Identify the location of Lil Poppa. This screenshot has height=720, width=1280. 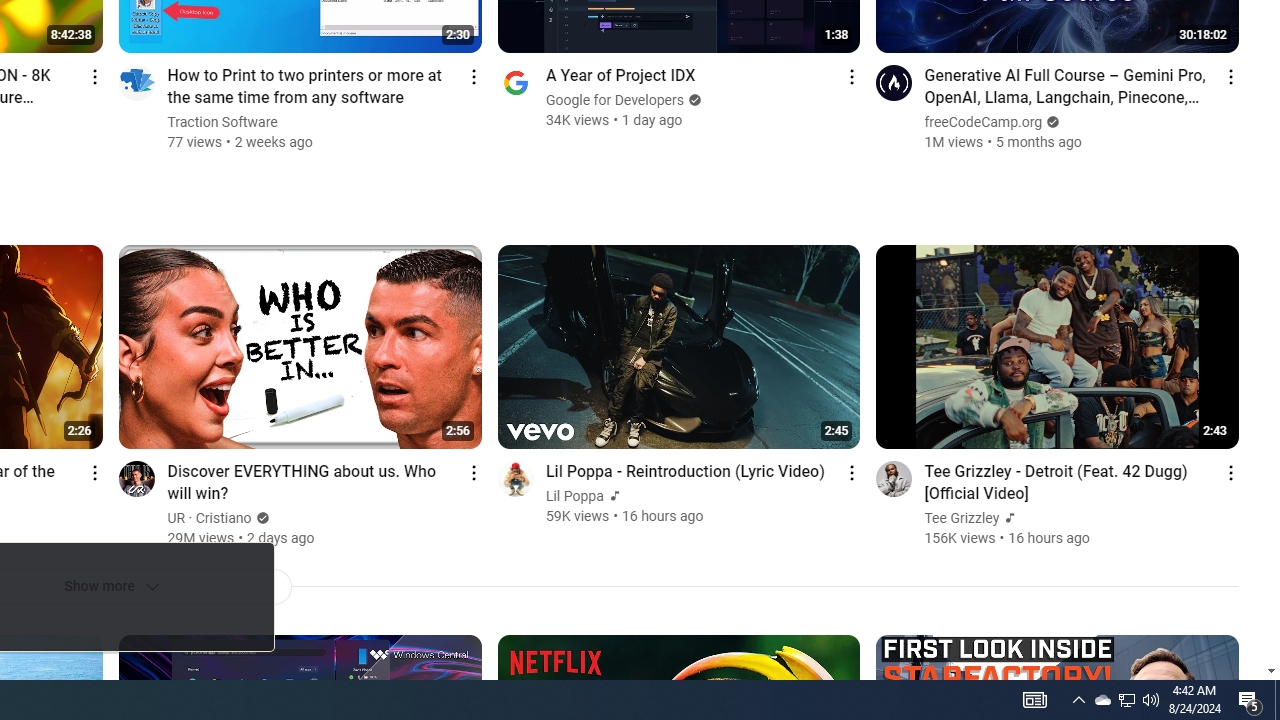
(575, 496).